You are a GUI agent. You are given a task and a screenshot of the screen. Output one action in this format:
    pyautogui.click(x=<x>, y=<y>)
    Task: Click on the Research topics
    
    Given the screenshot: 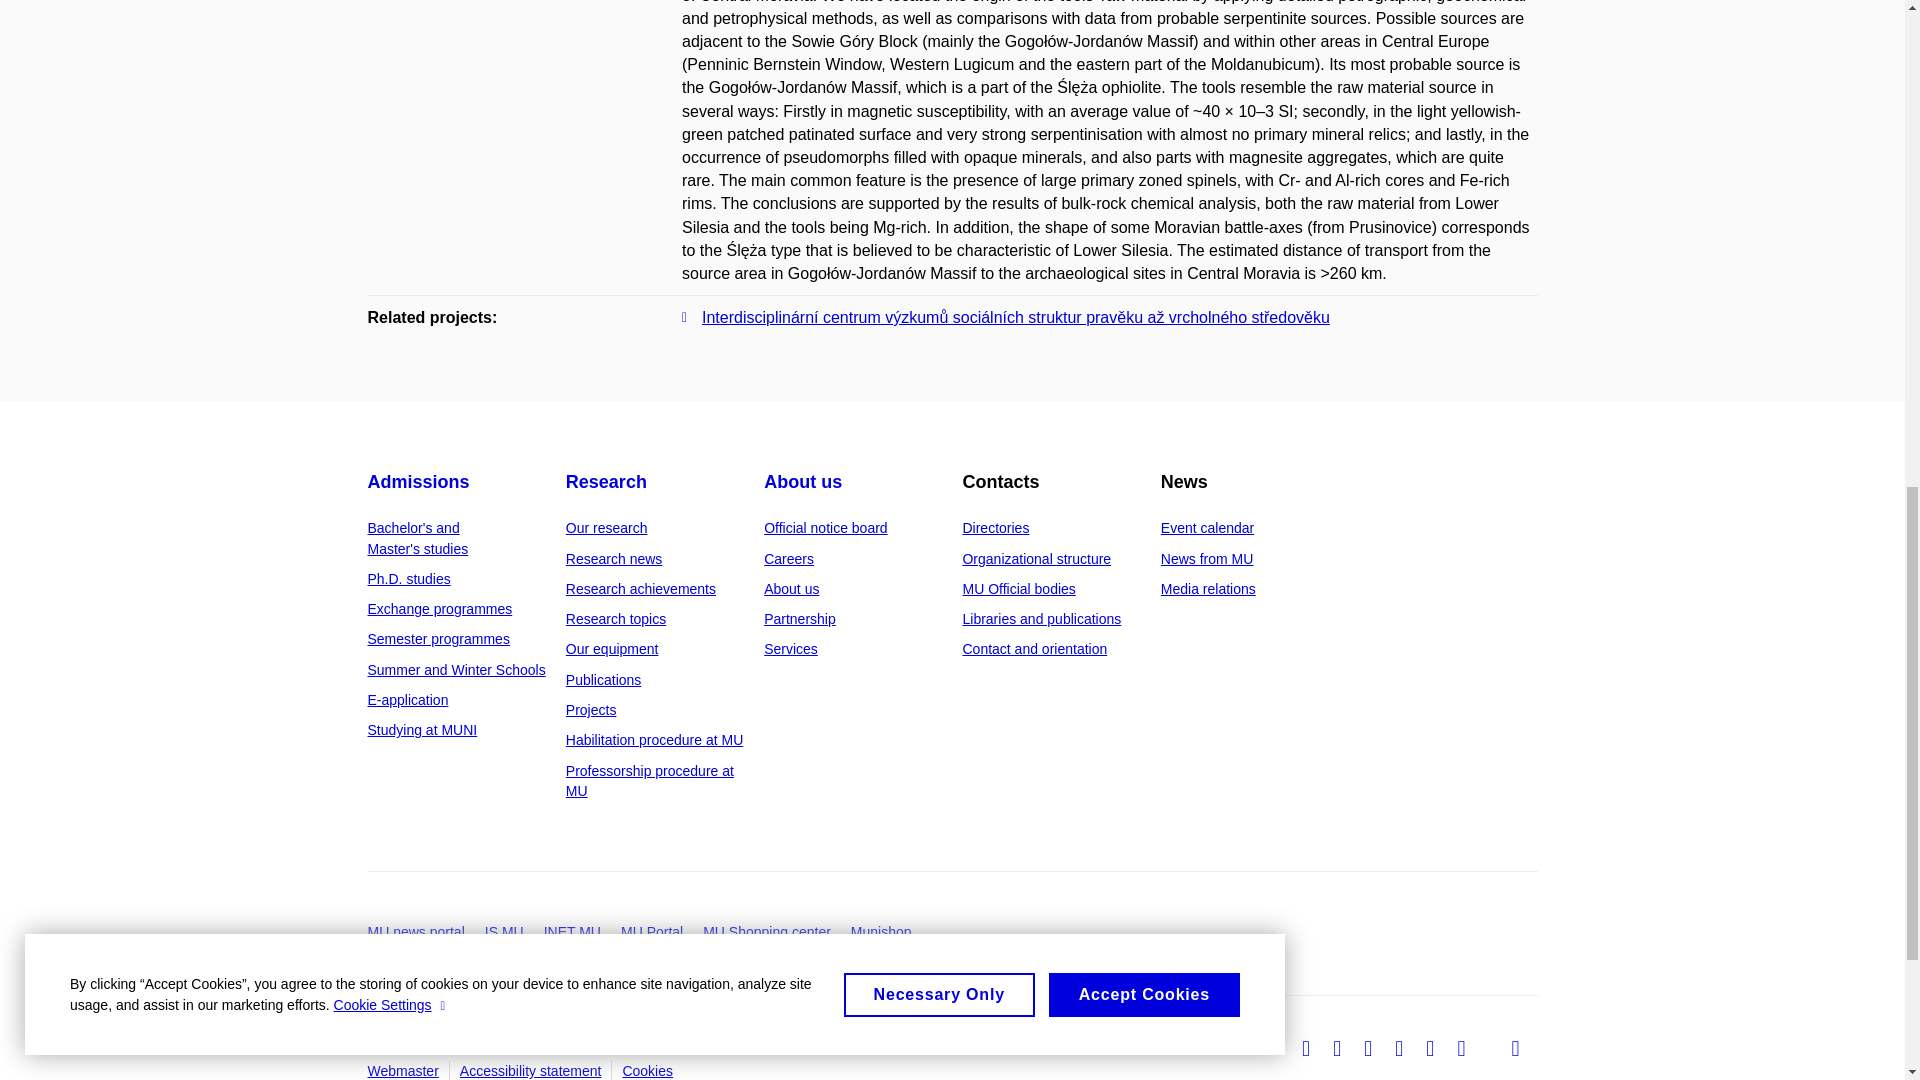 What is the action you would take?
    pyautogui.click(x=616, y=619)
    